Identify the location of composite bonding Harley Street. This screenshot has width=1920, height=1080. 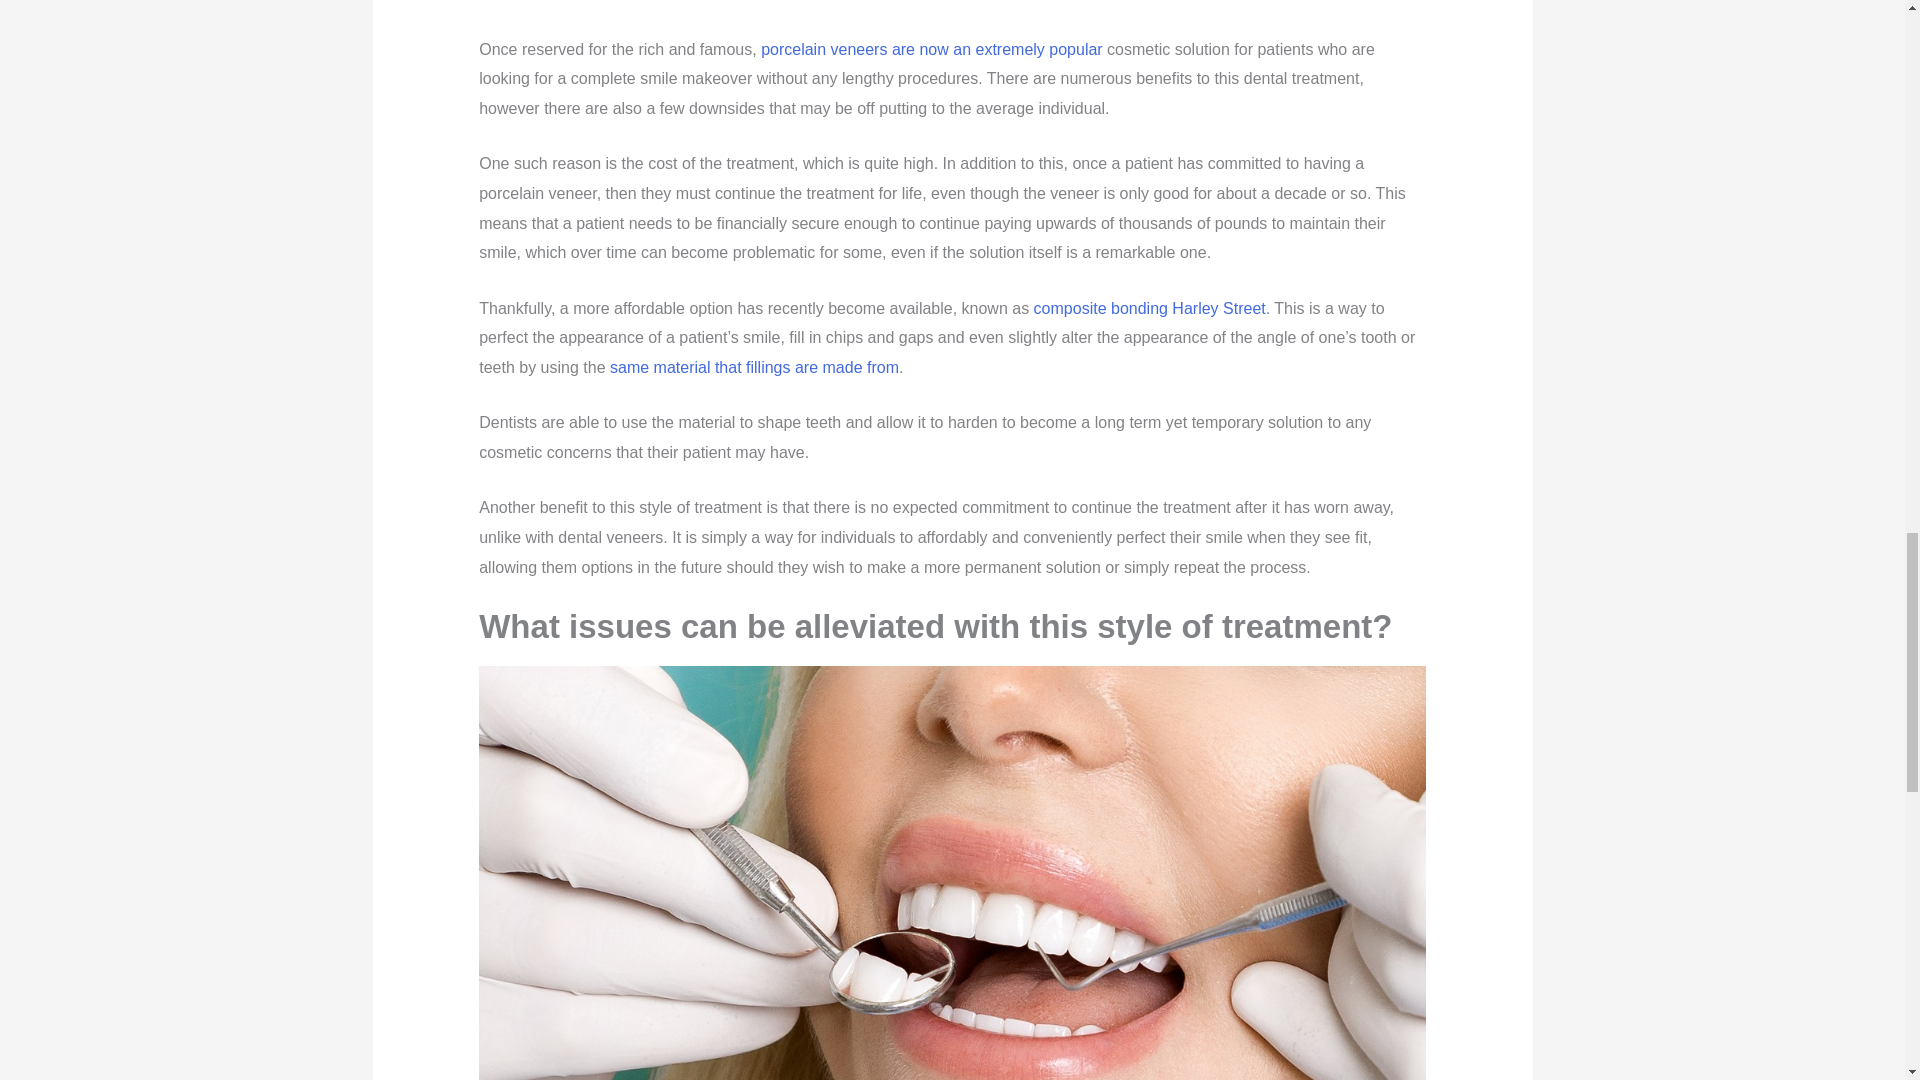
(1150, 308).